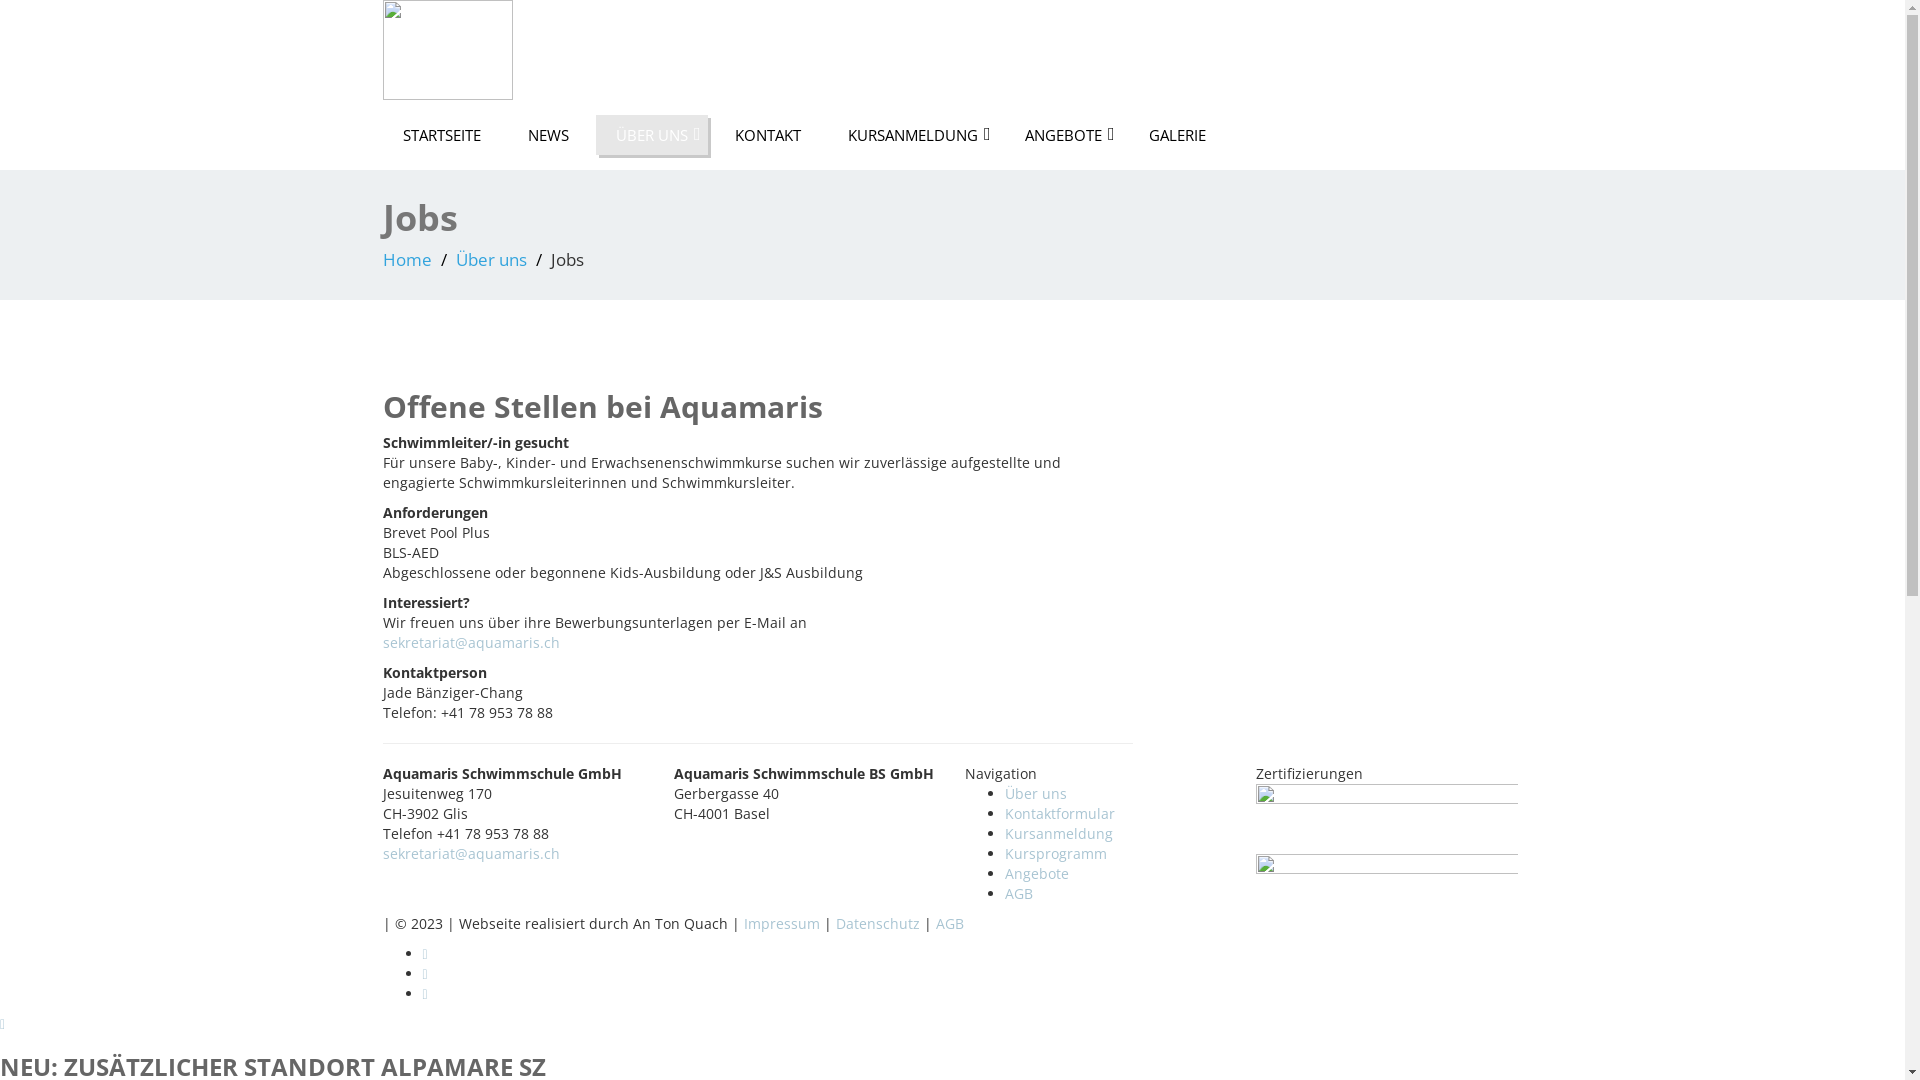 The height and width of the screenshot is (1080, 1920). I want to click on sekretariat@aquamaris.ch, so click(470, 642).